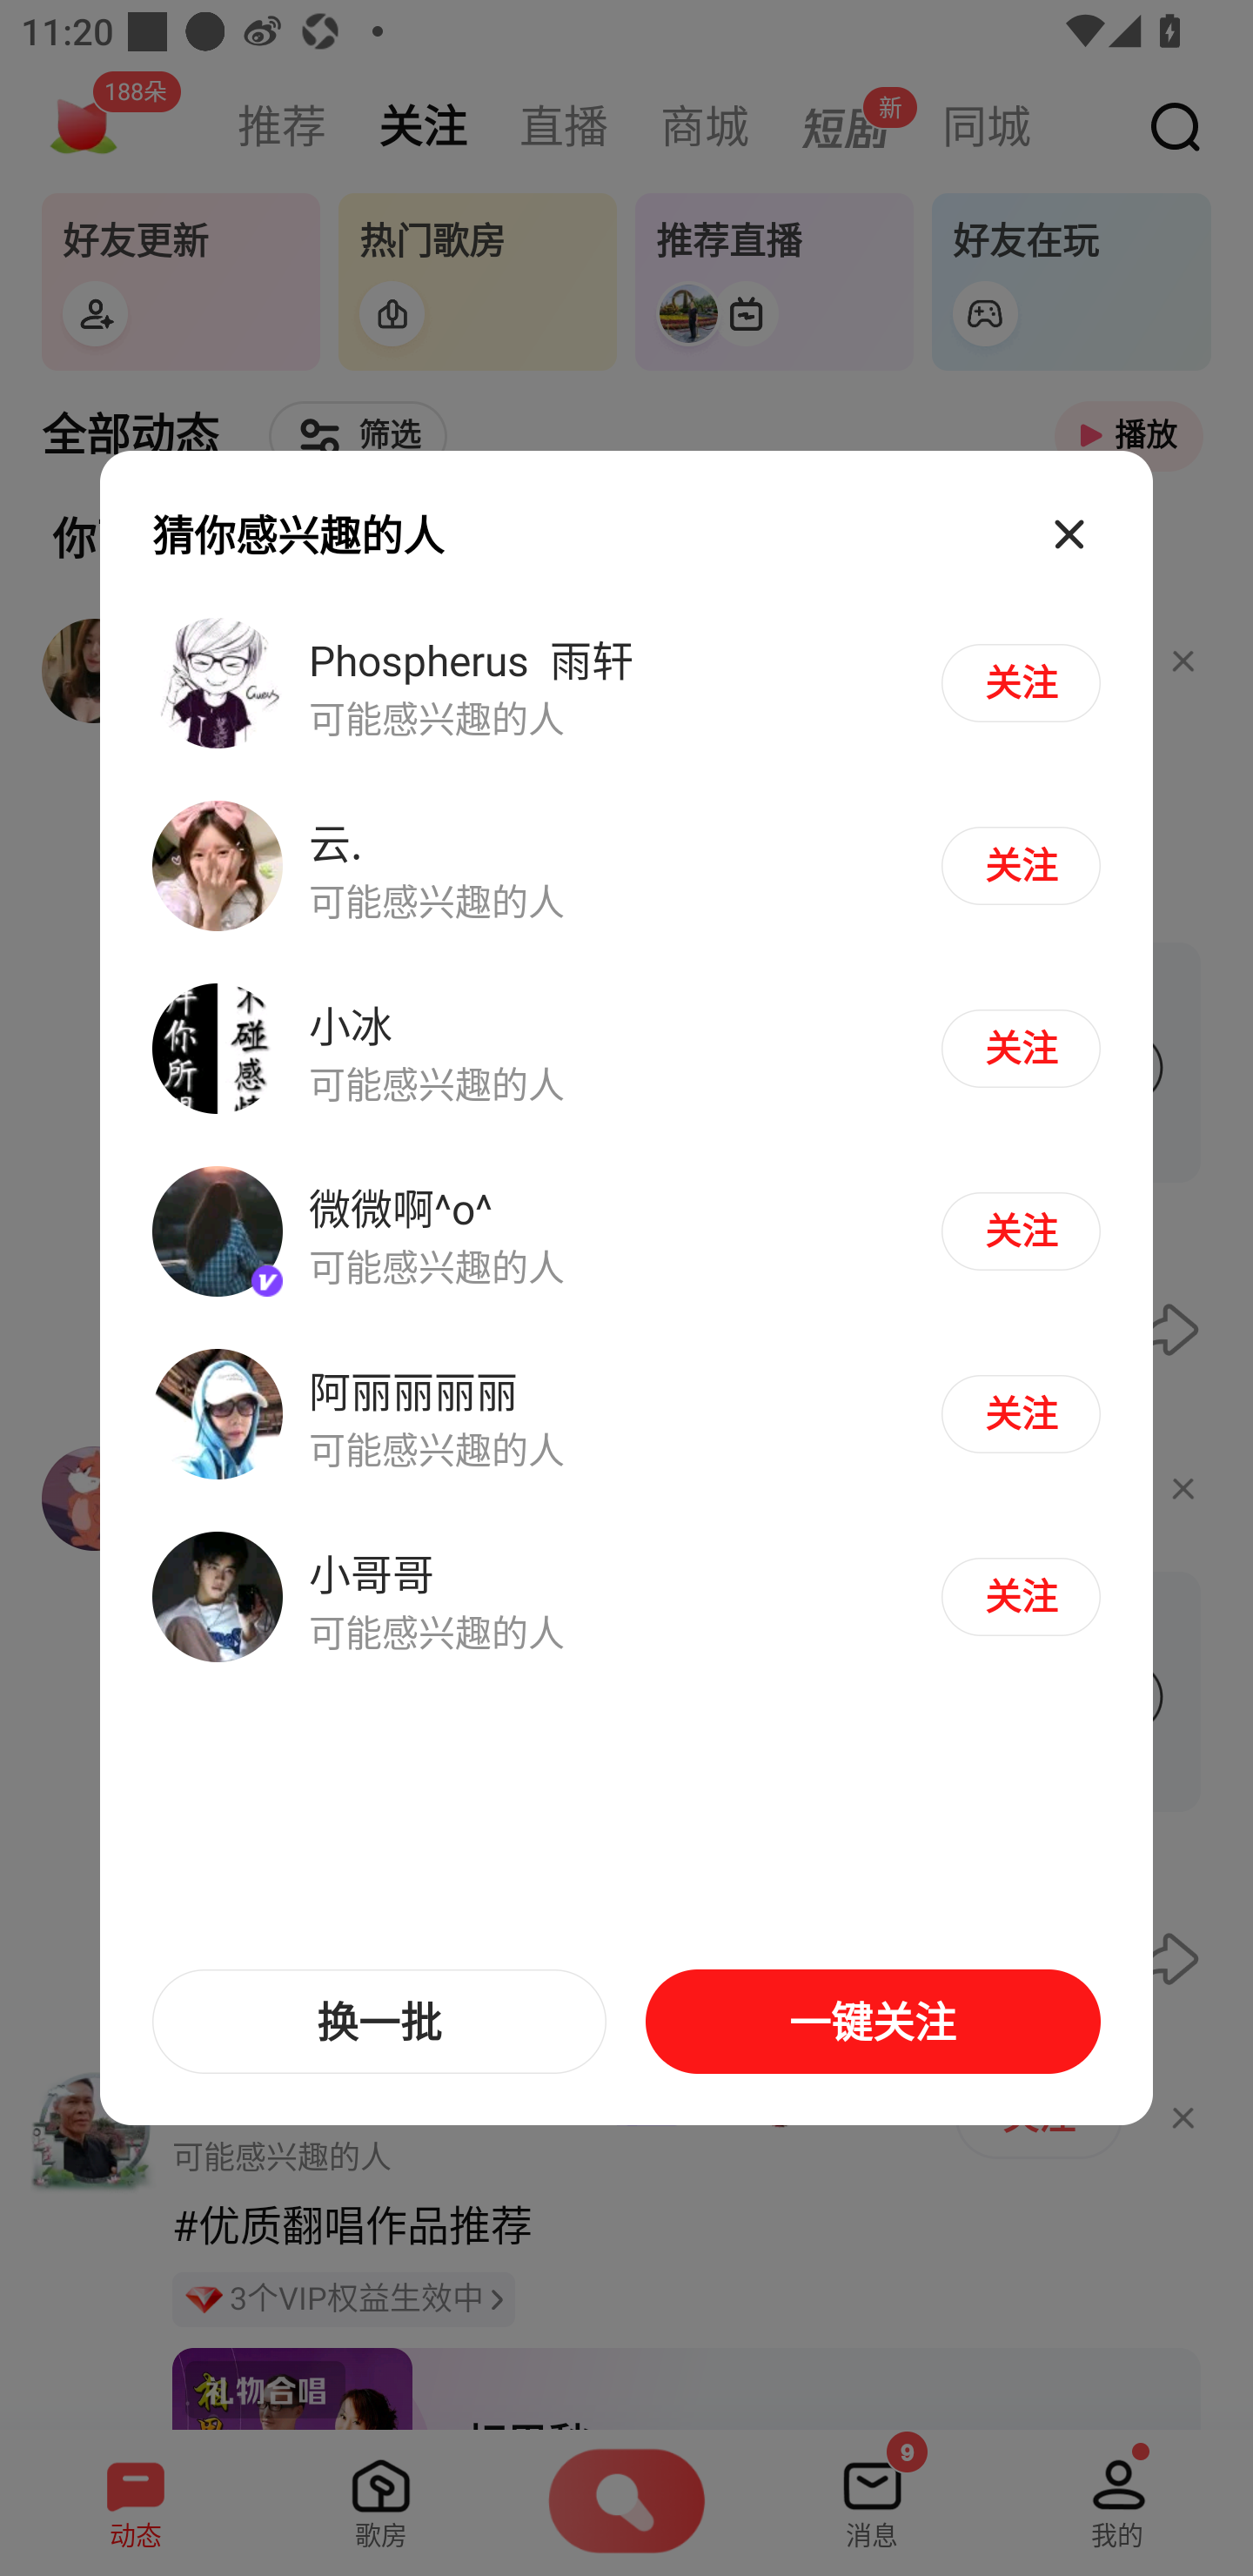  Describe the element at coordinates (872, 2022) in the screenshot. I see `一键关注 按钮` at that location.